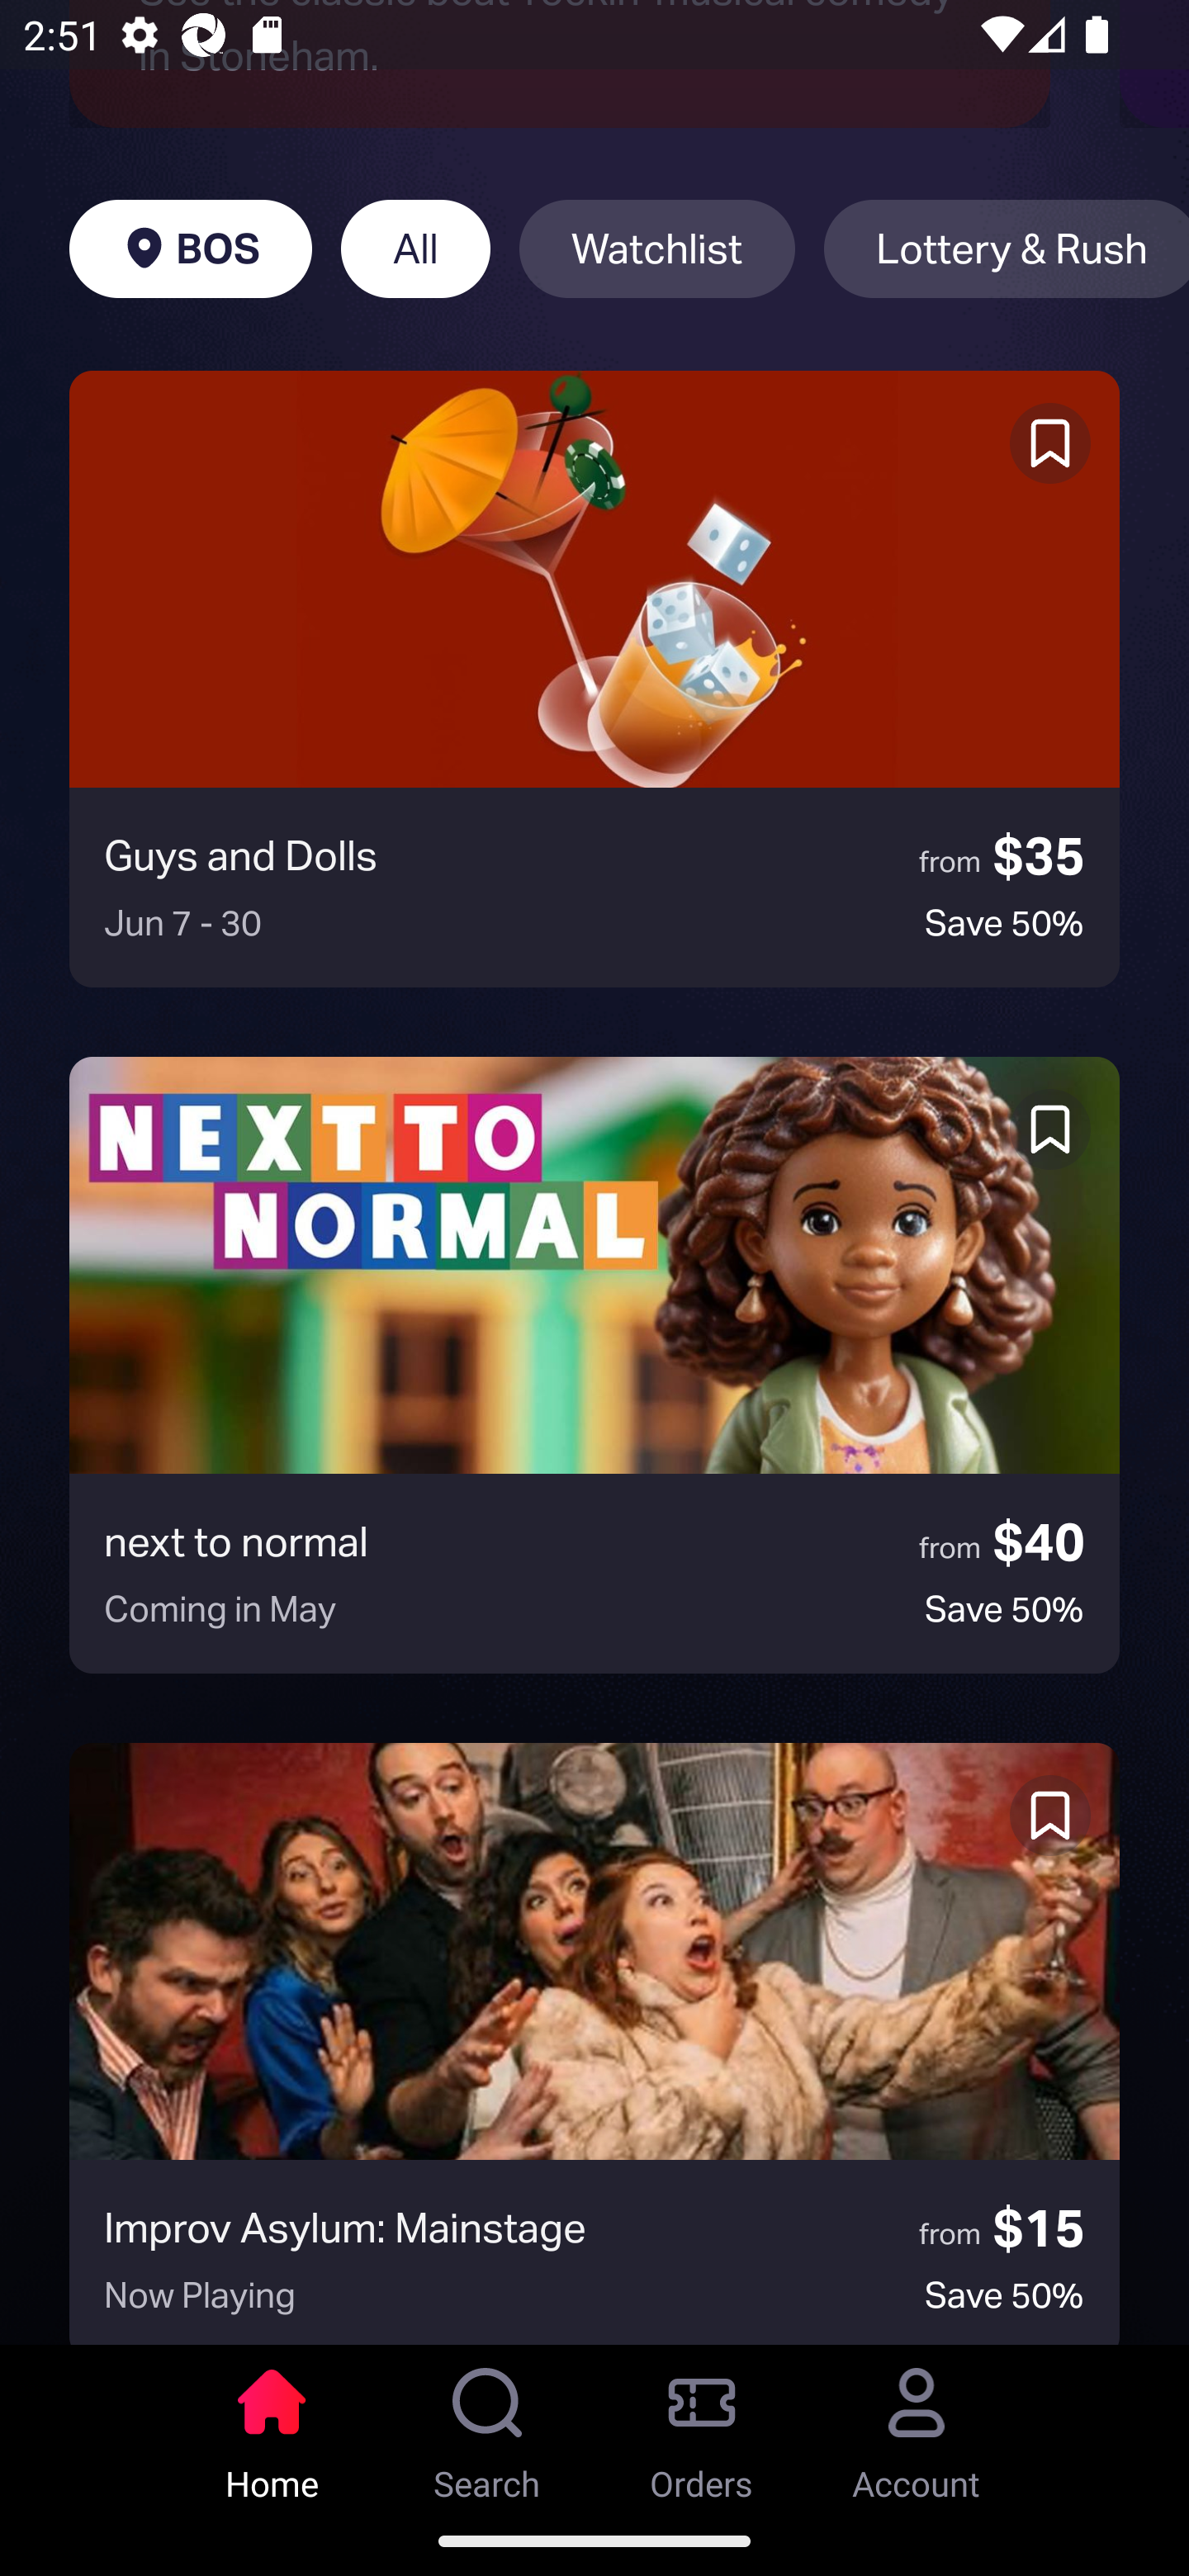  Describe the element at coordinates (594, 1366) in the screenshot. I see `next to normal from $40 Coming in May Save 50%` at that location.